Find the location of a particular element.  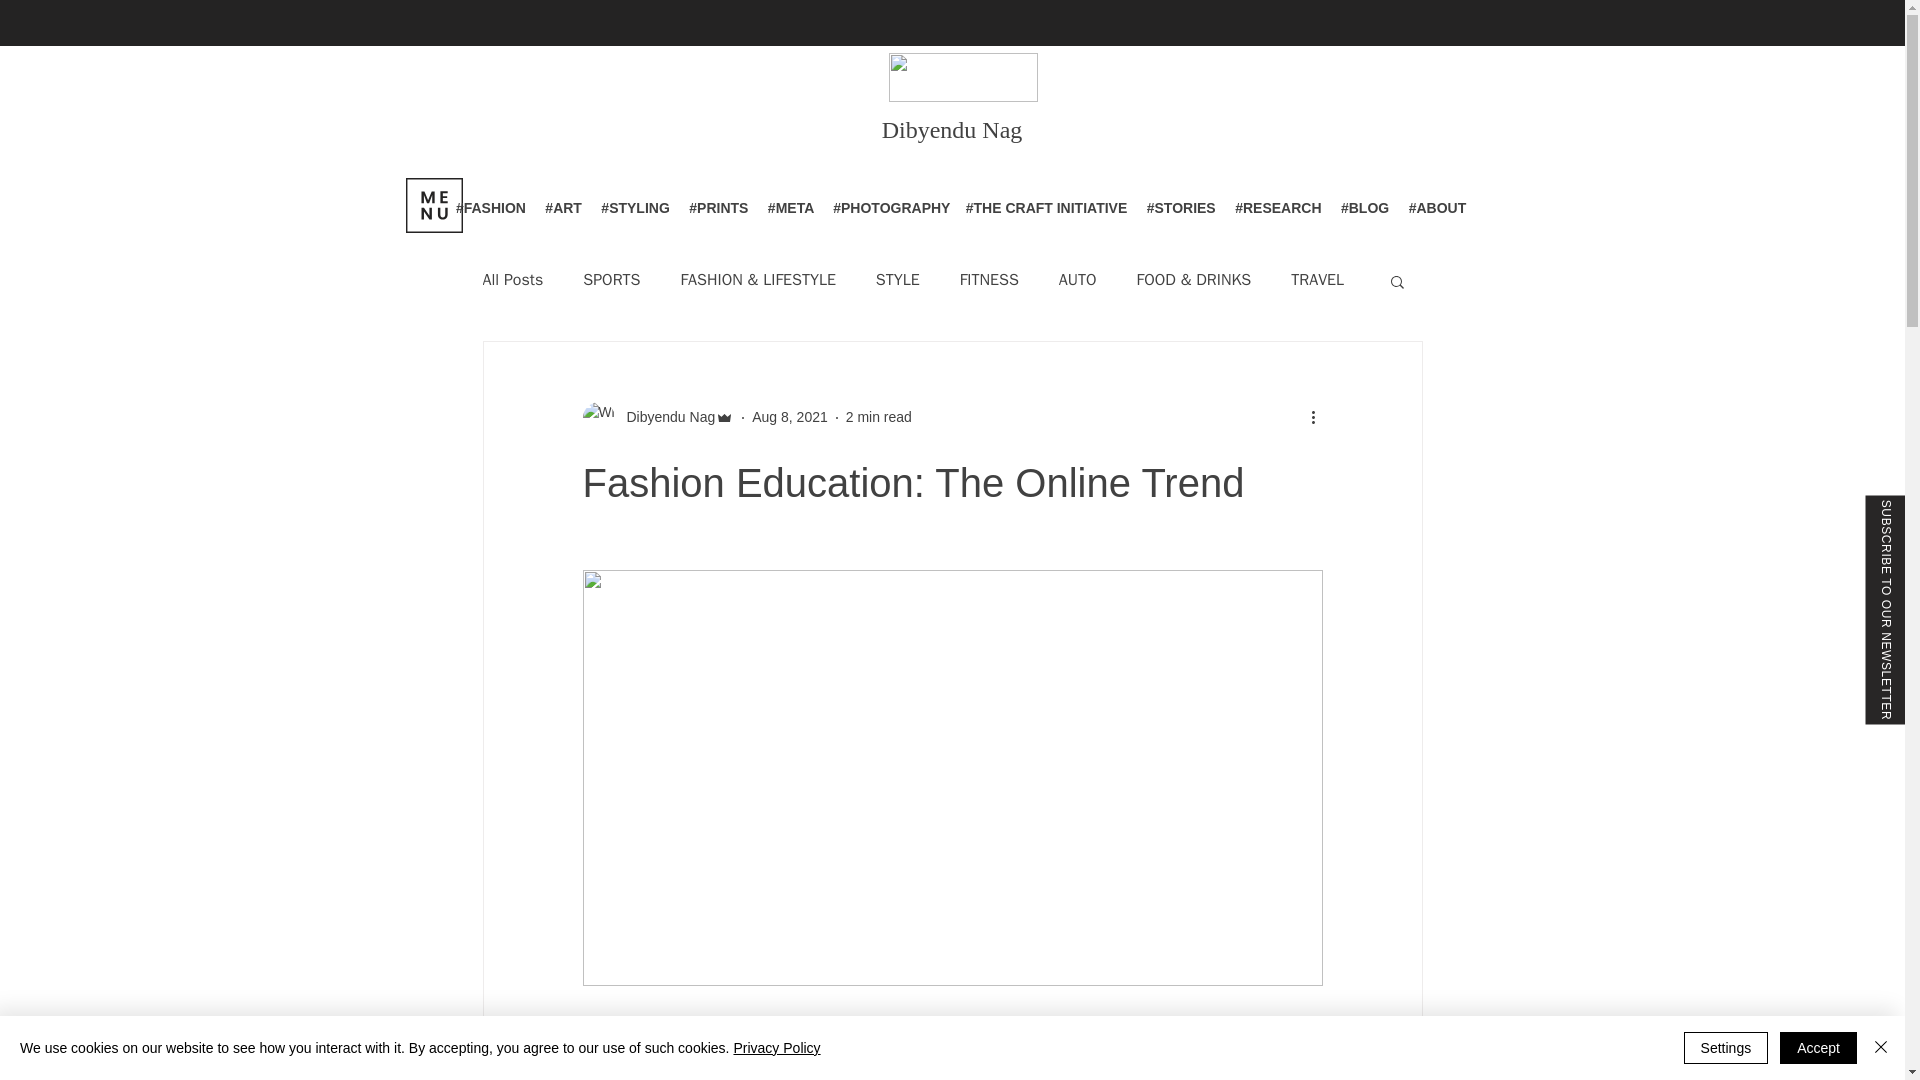

Dibyendu Nag is located at coordinates (664, 417).